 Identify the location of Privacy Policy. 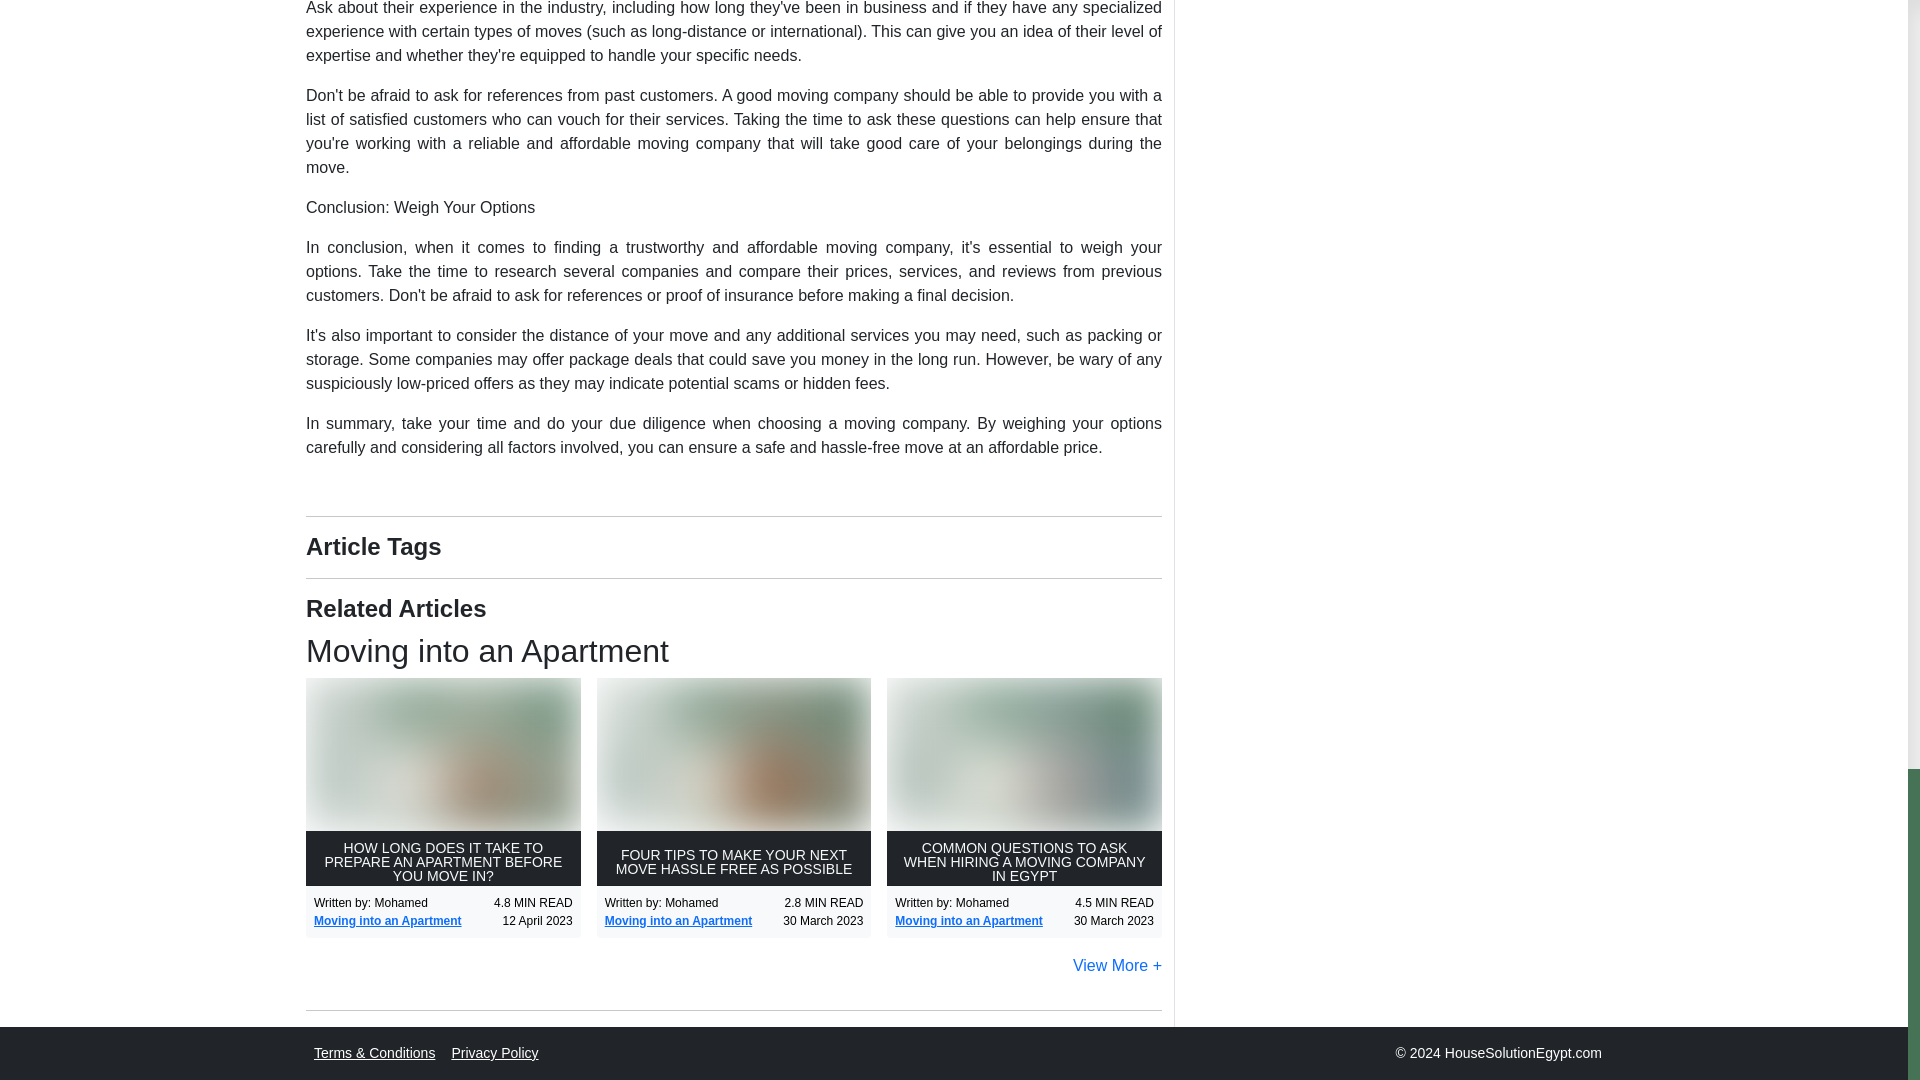
(494, 1052).